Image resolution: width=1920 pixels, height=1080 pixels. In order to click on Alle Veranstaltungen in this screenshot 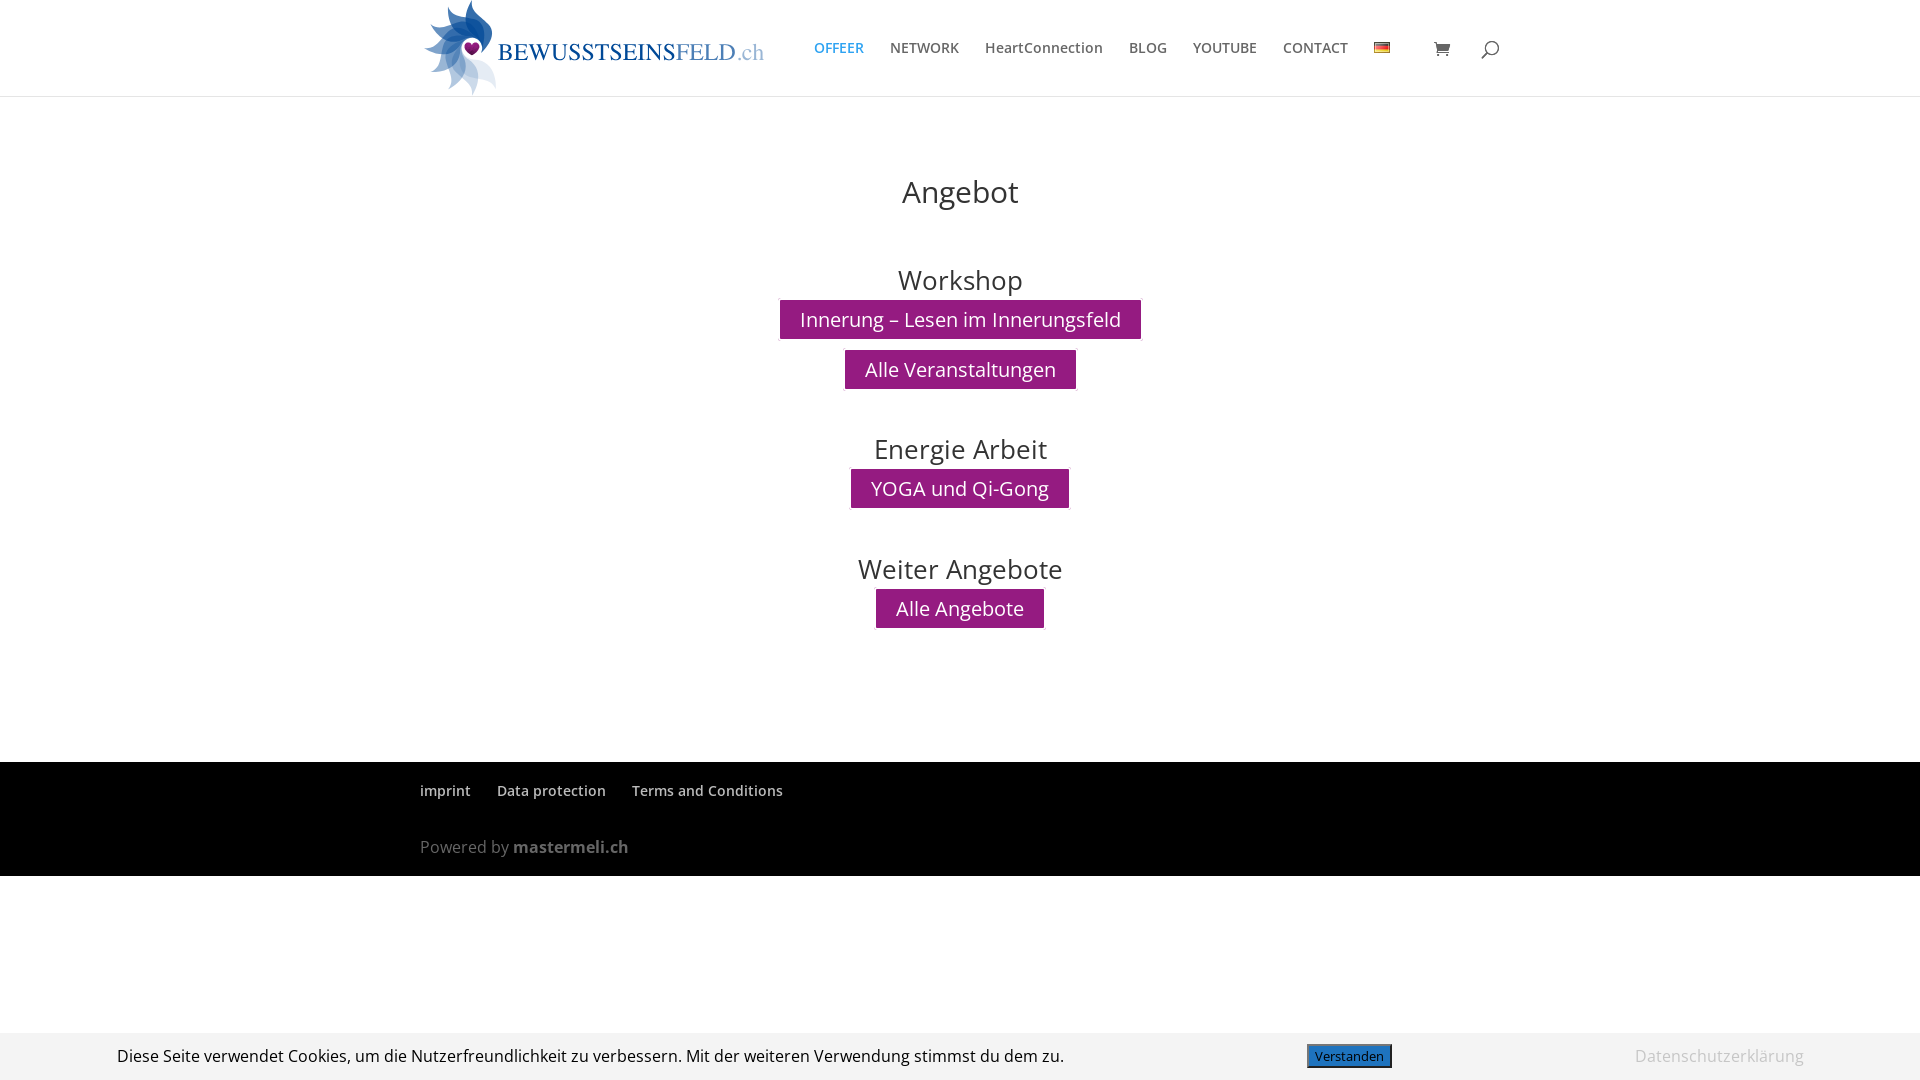, I will do `click(960, 370)`.